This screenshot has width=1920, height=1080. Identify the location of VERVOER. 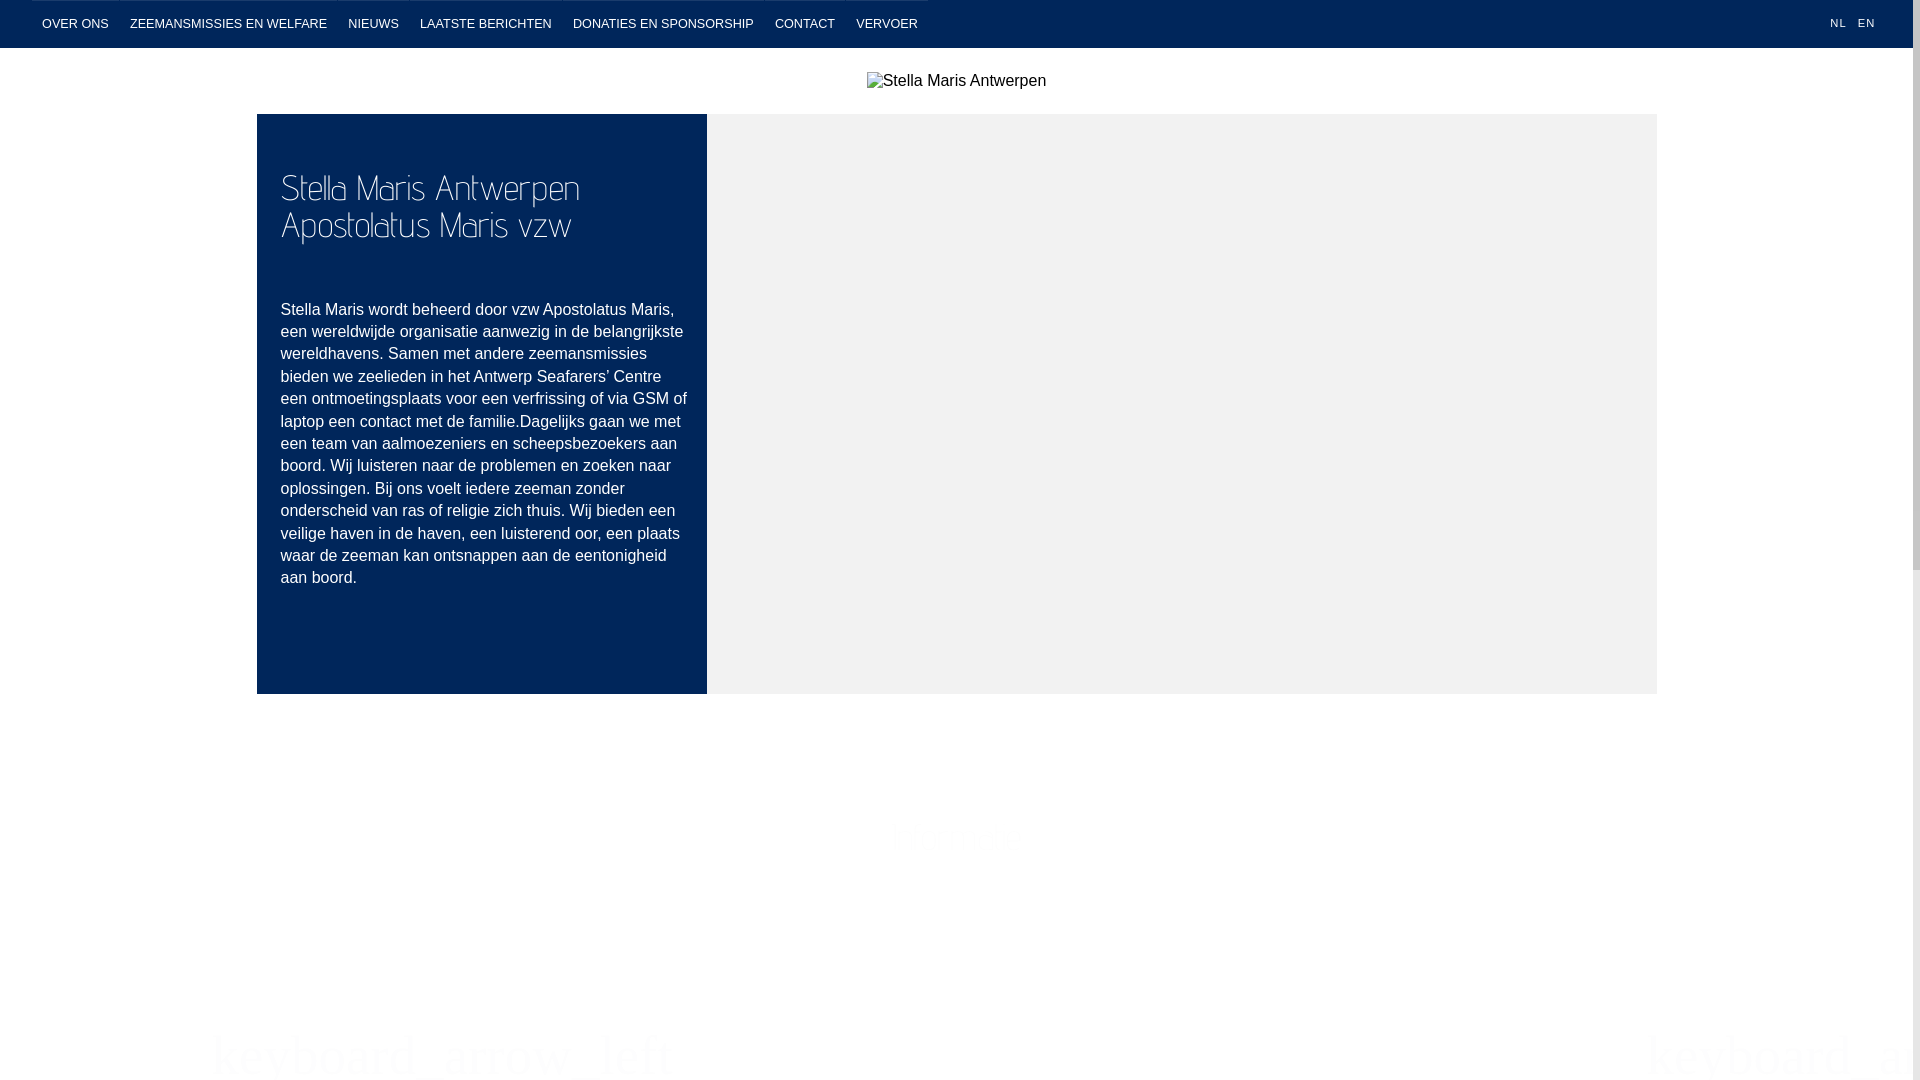
(887, 24).